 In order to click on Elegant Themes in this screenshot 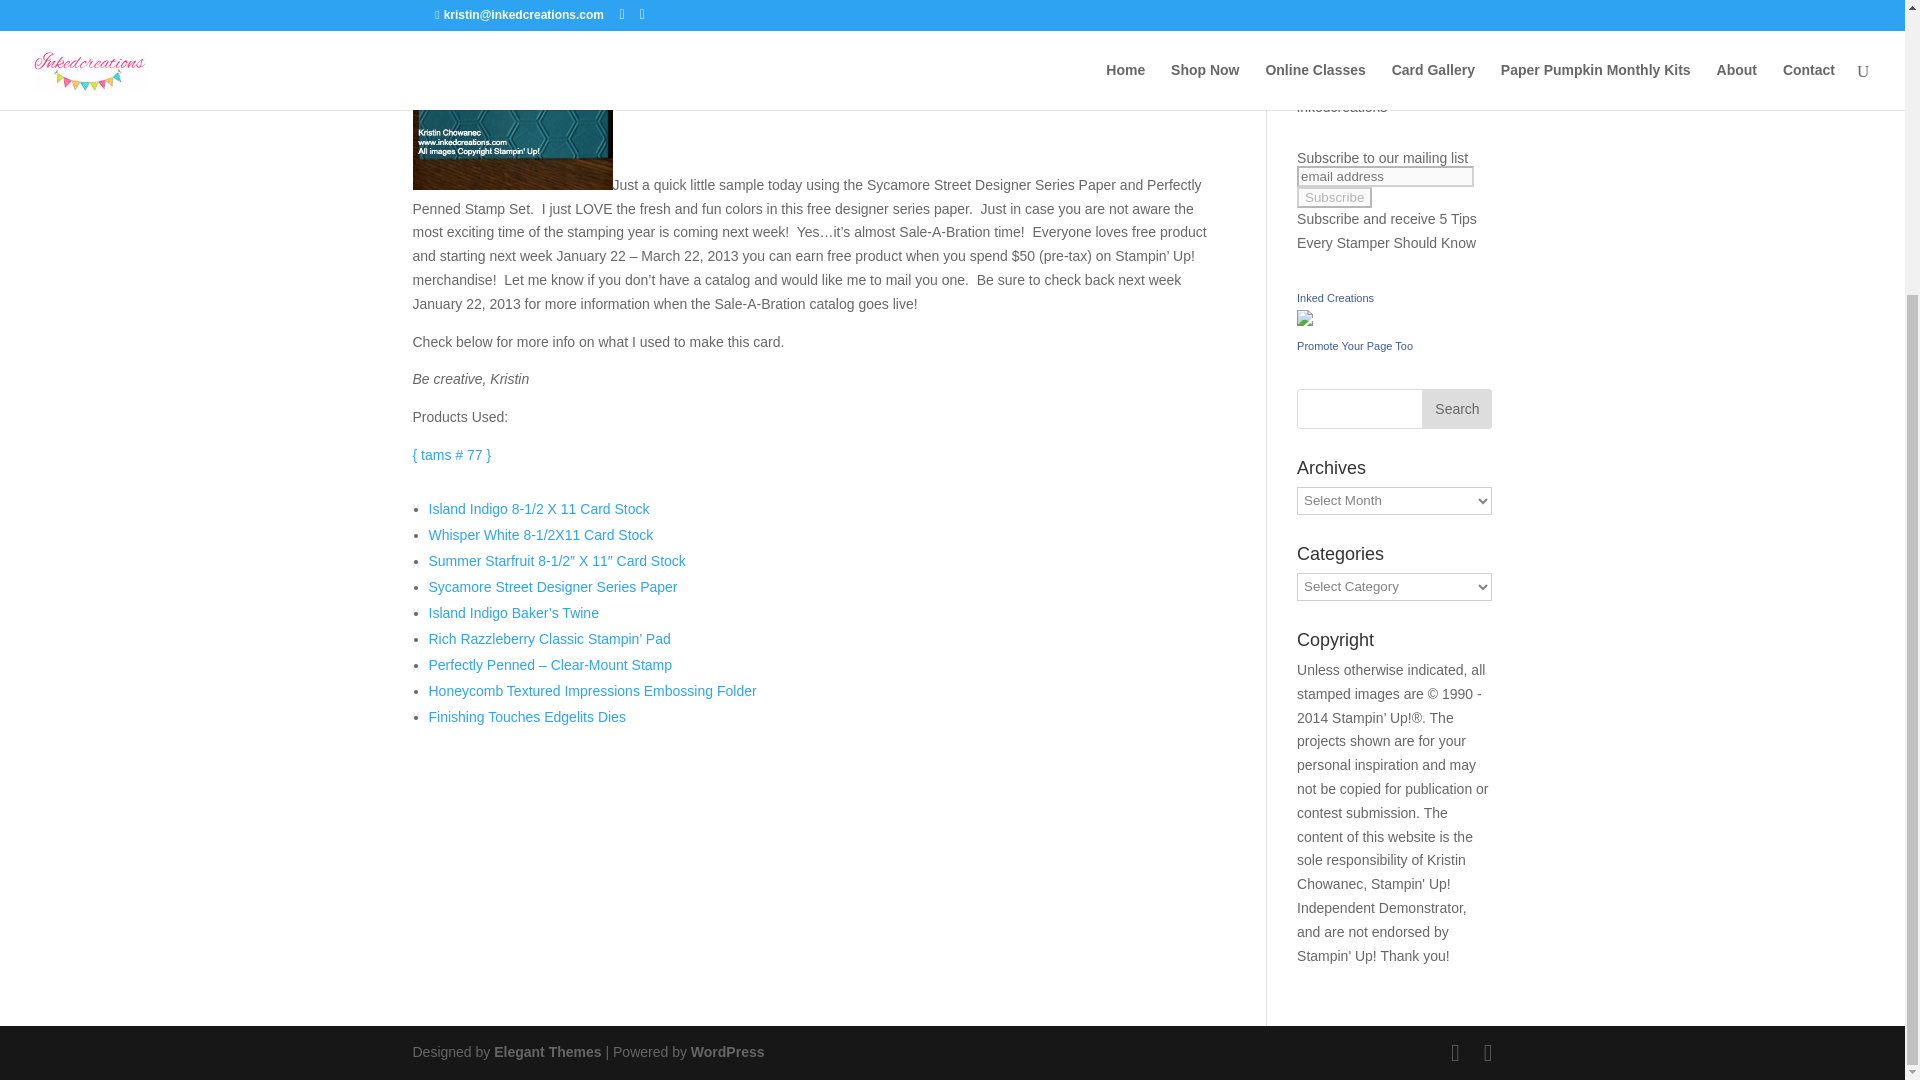, I will do `click(546, 1052)`.